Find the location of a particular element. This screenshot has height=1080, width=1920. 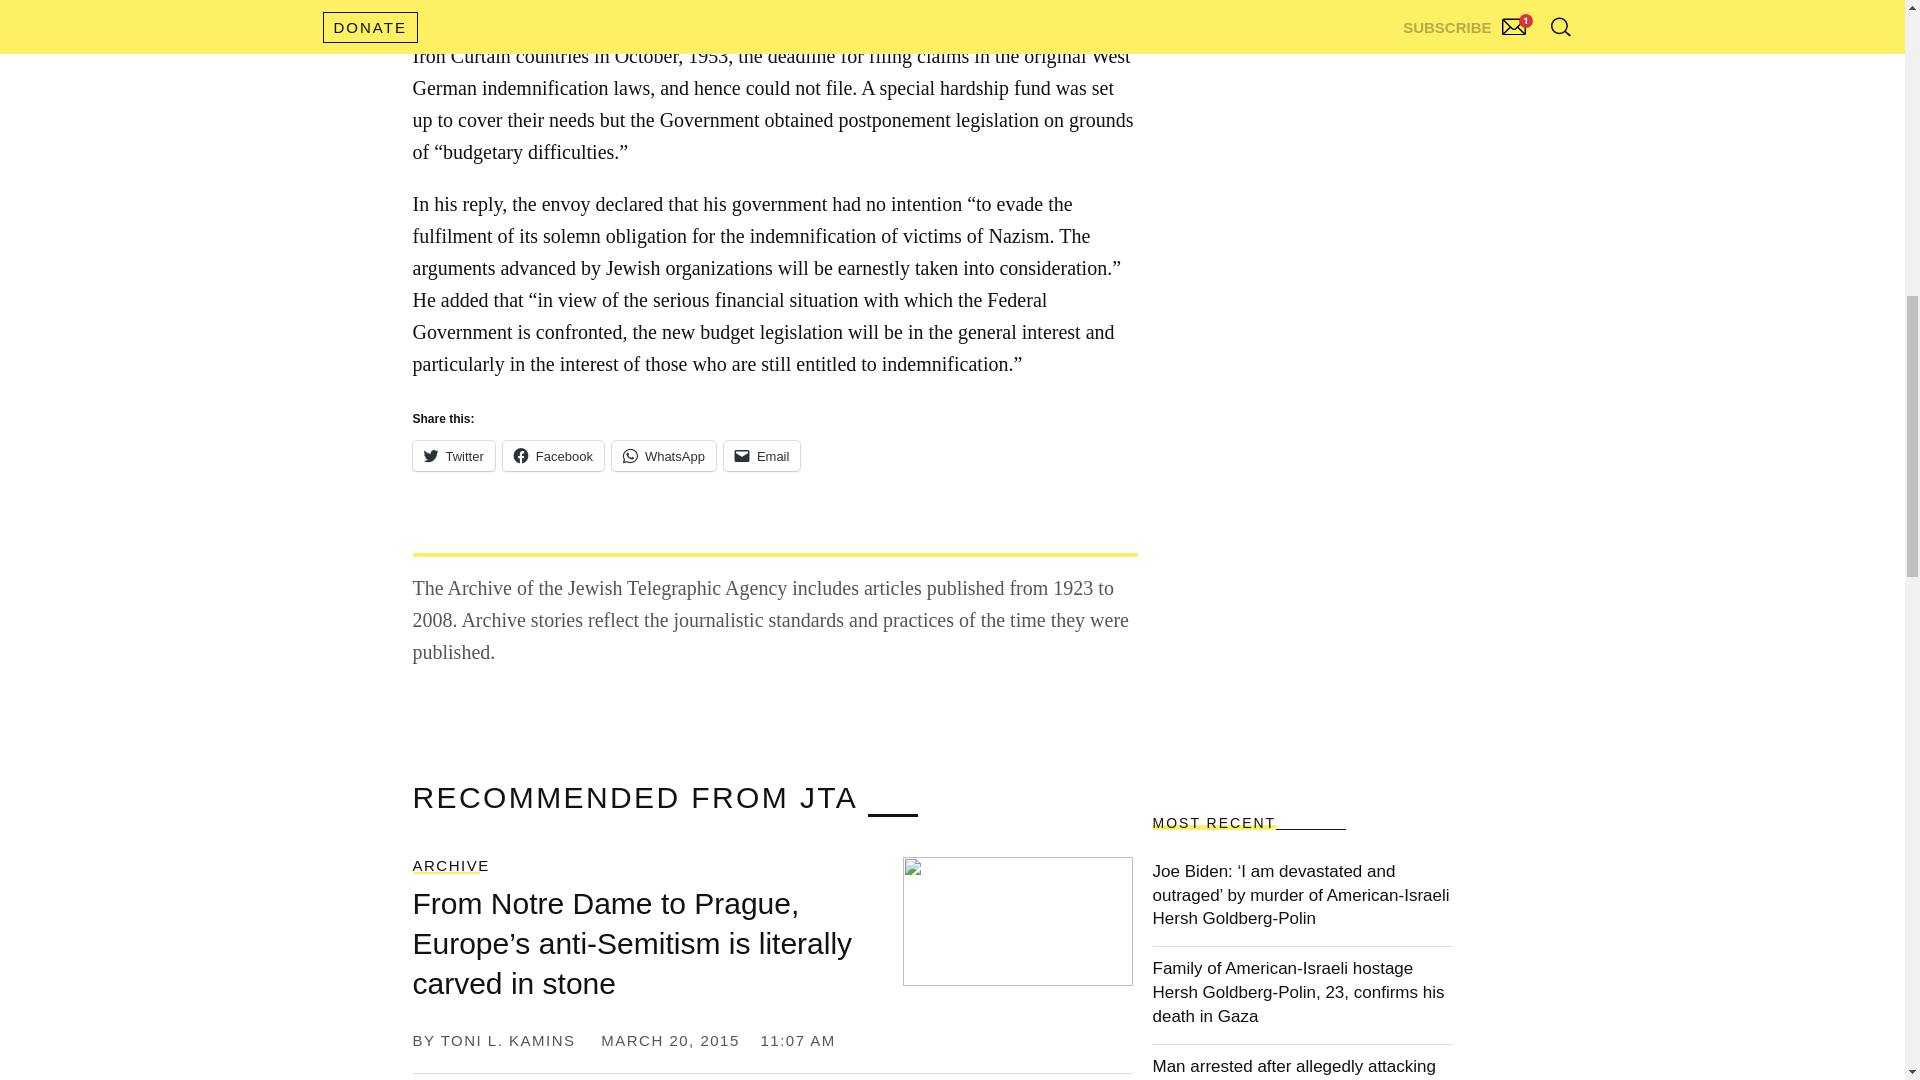

Click to share on Twitter is located at coordinates (452, 455).